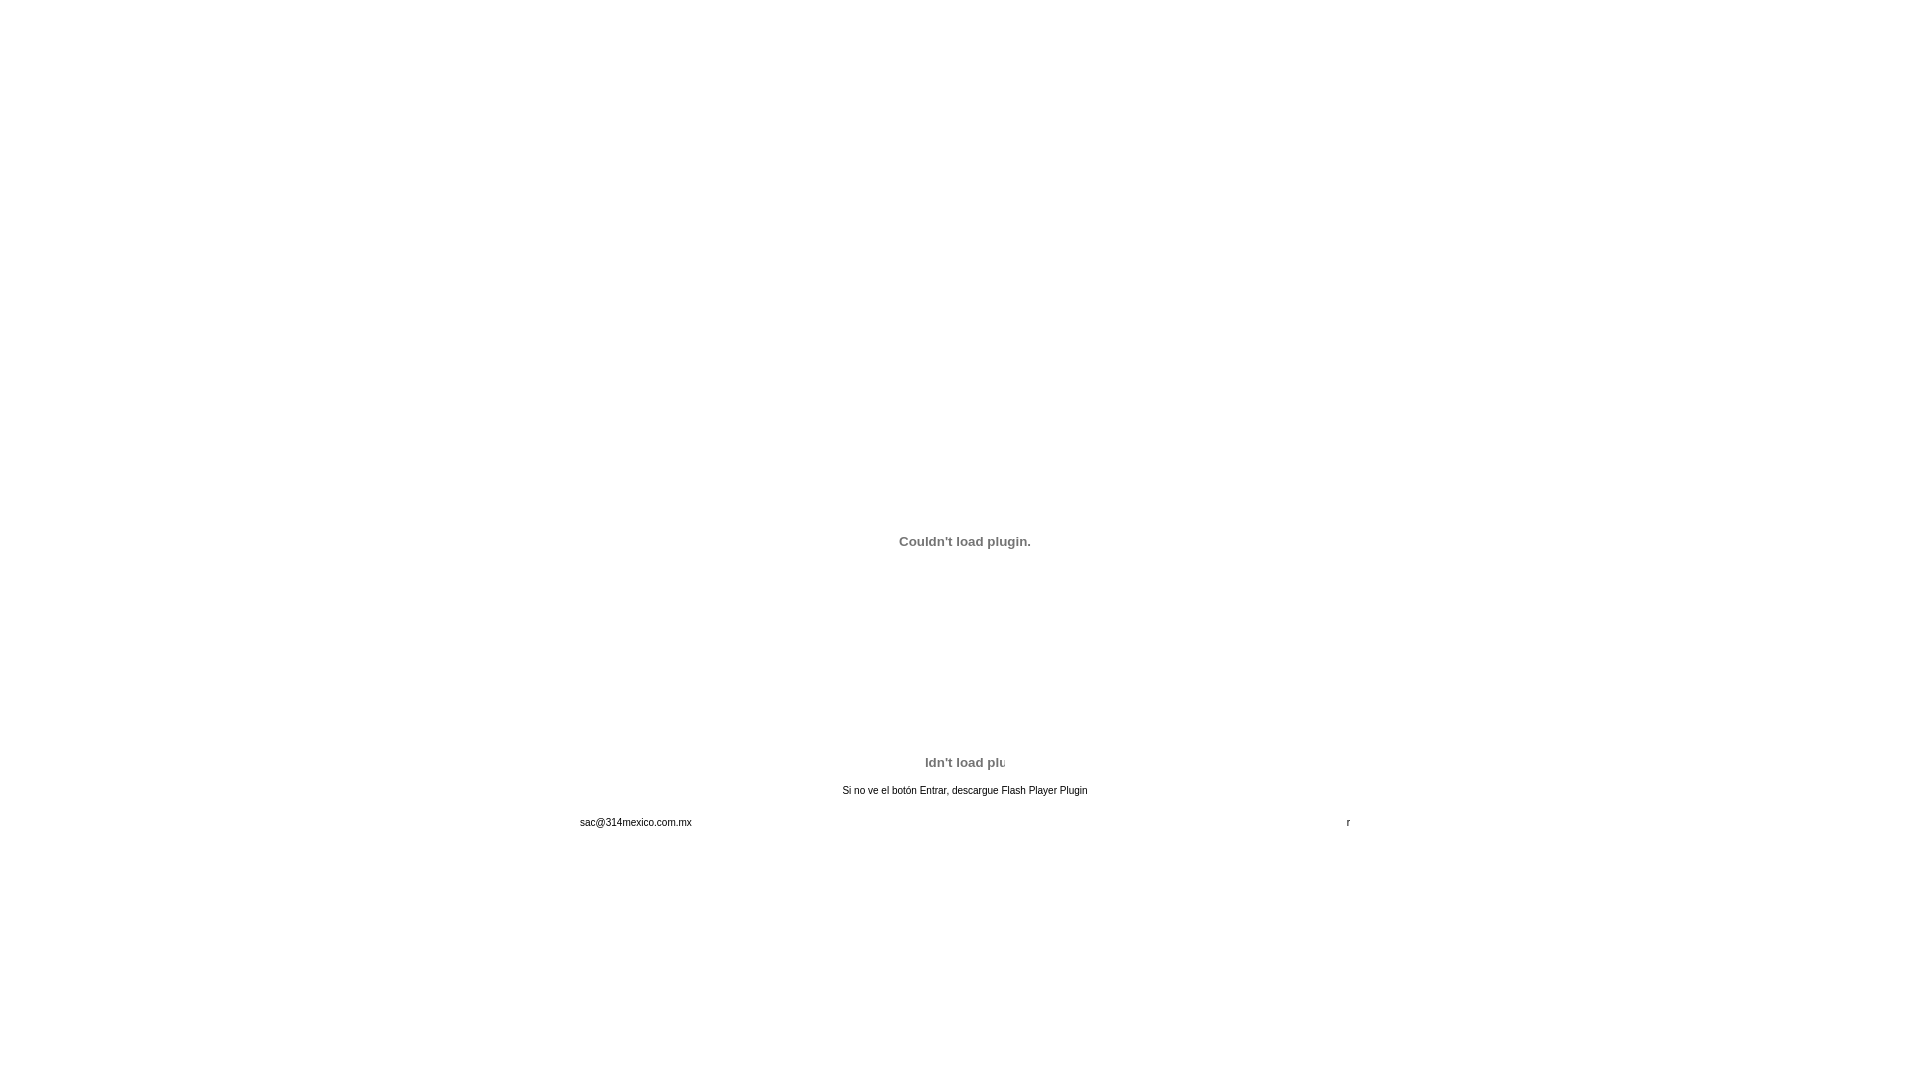 The width and height of the screenshot is (1920, 1080). I want to click on Flash Player Plugin, so click(1044, 790).